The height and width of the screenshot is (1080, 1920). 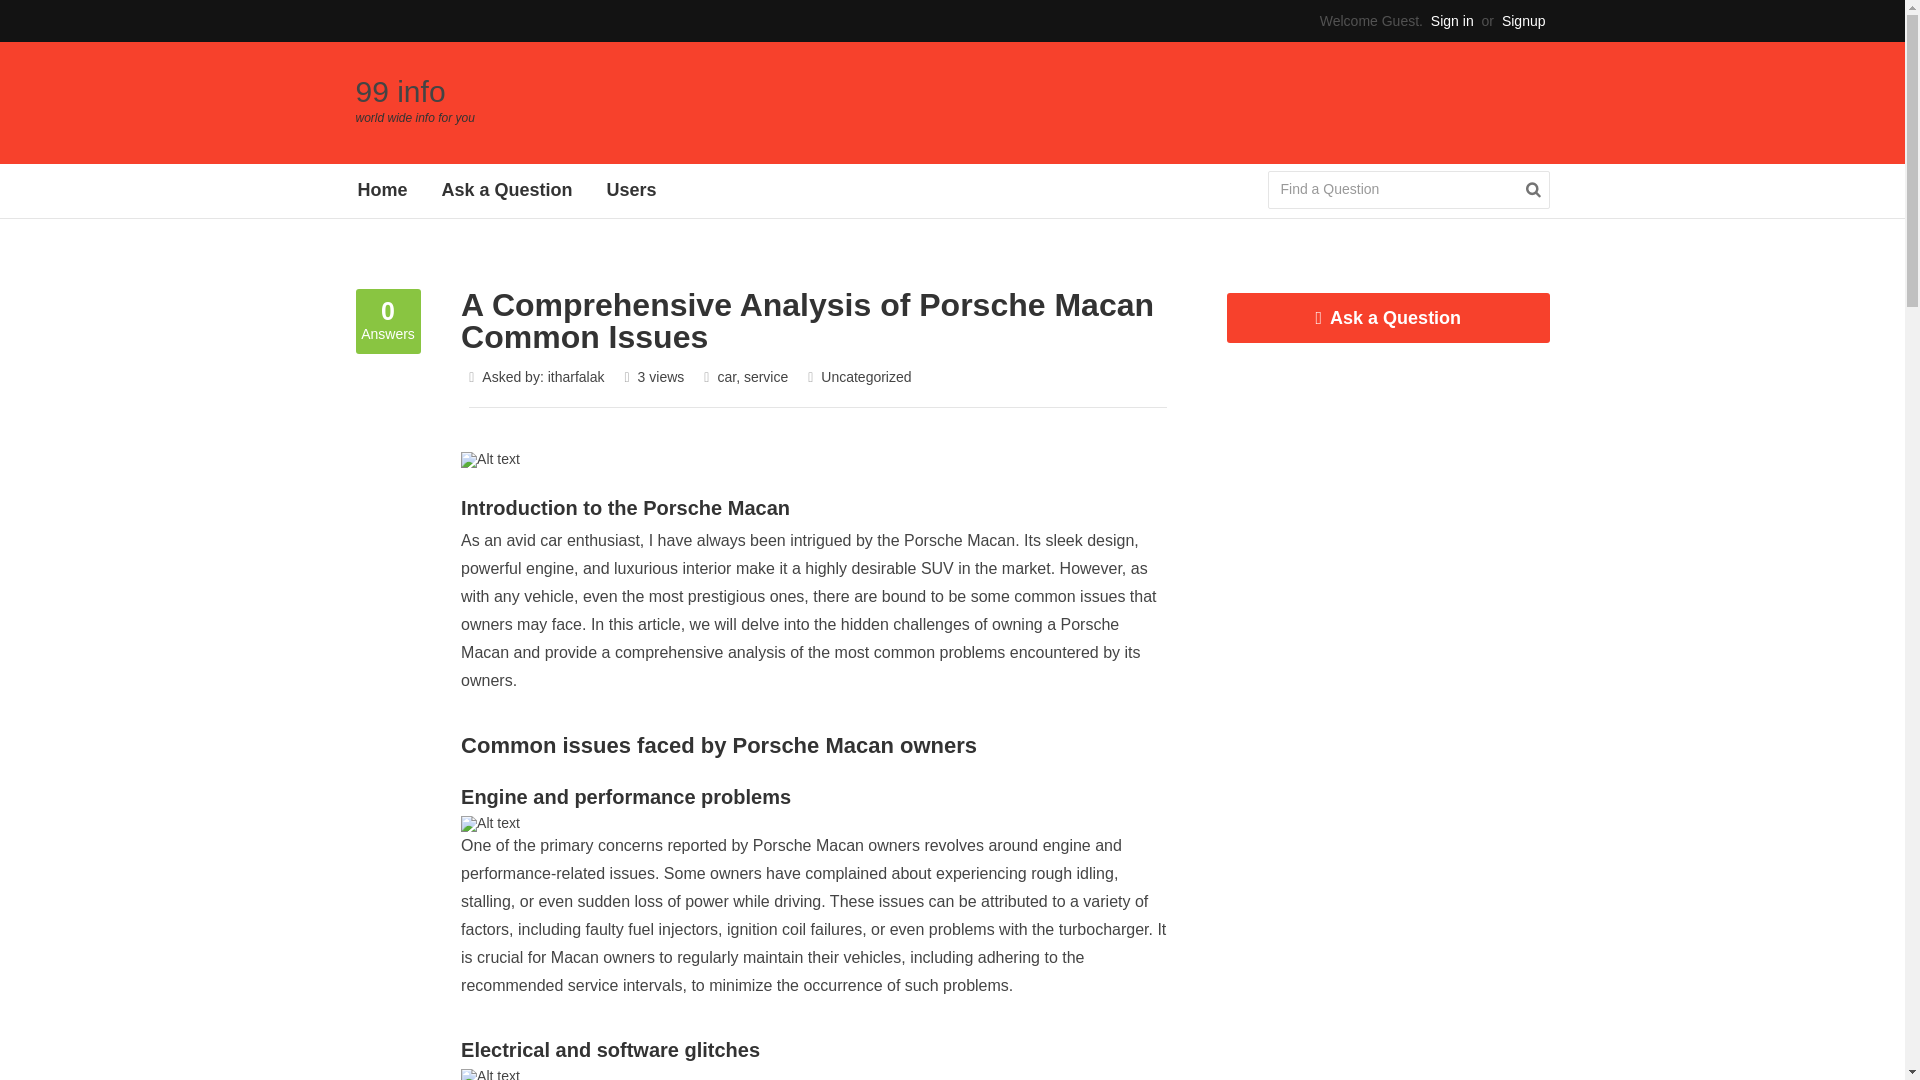 What do you see at coordinates (576, 376) in the screenshot?
I see `Posts by itharfalak` at bounding box center [576, 376].